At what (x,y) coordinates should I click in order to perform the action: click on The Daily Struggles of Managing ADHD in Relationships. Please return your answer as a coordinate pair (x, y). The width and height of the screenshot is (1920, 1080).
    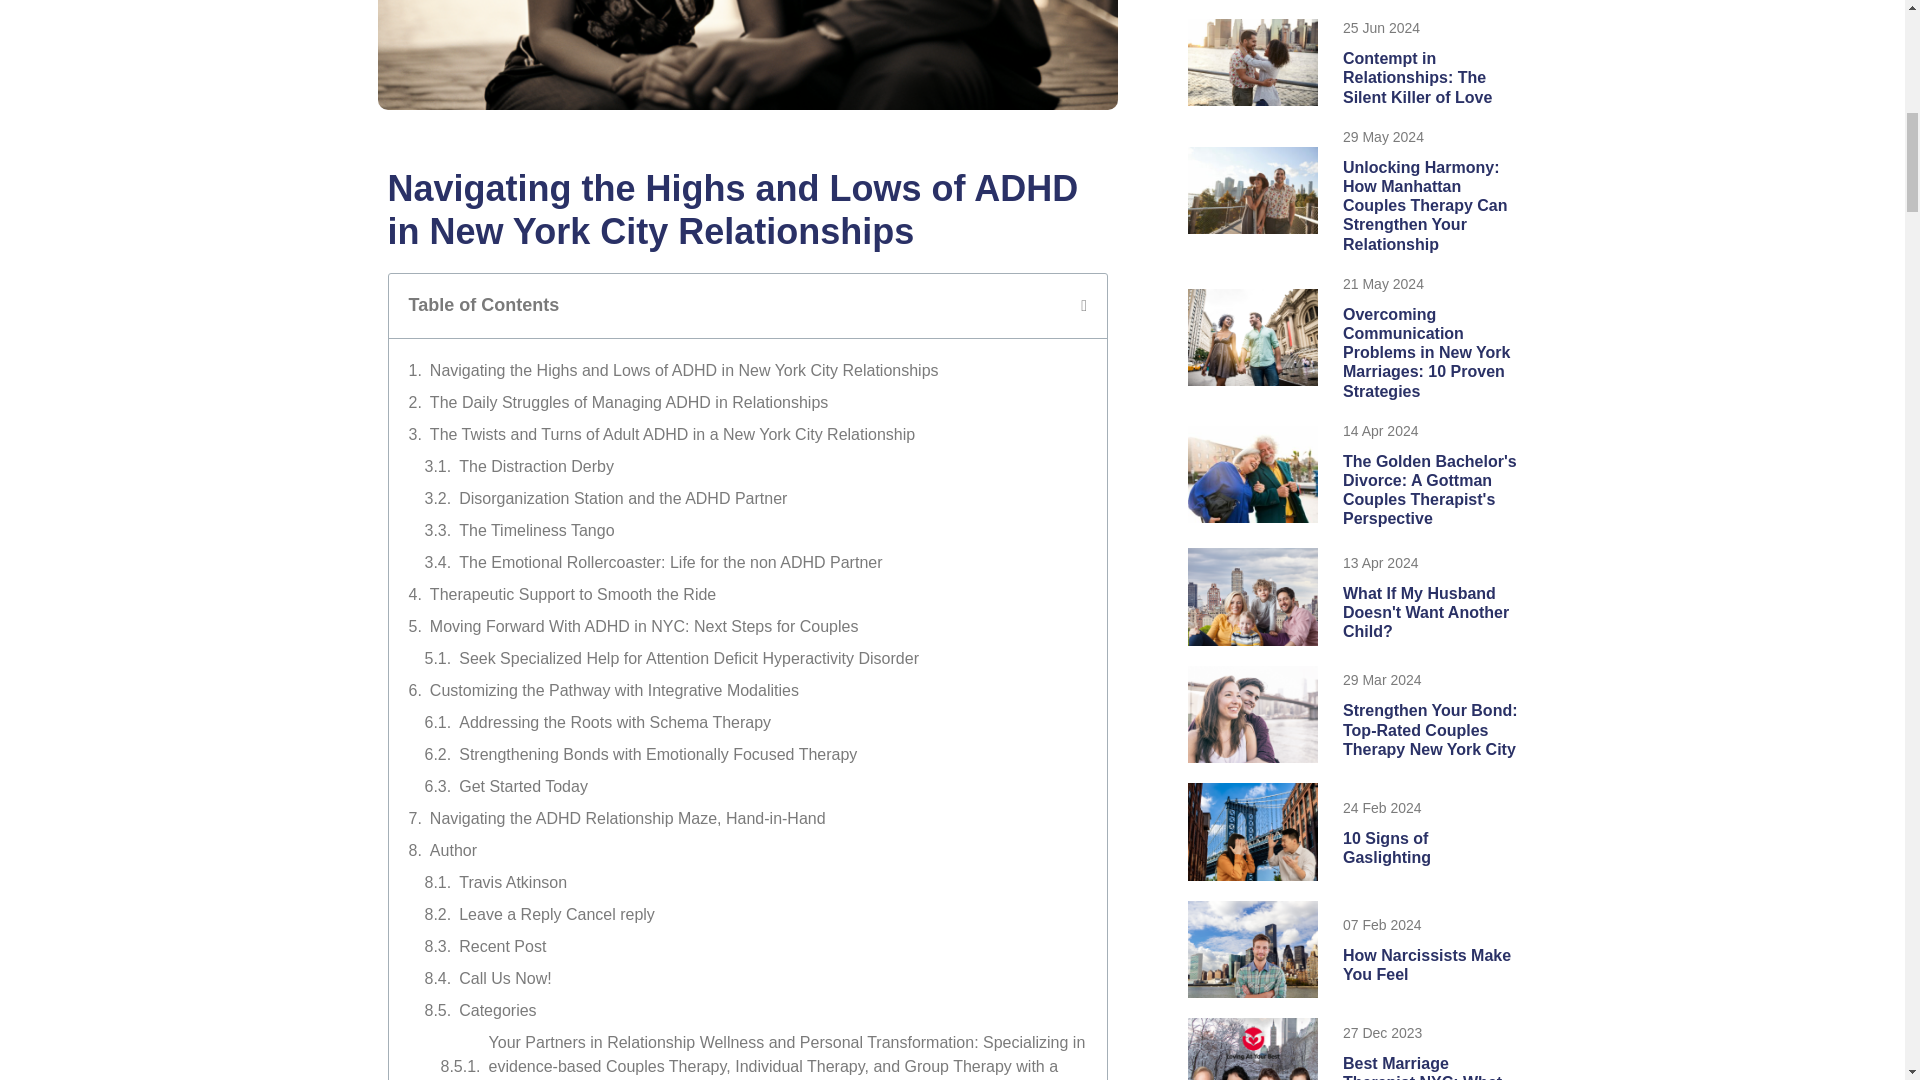
    Looking at the image, I should click on (628, 402).